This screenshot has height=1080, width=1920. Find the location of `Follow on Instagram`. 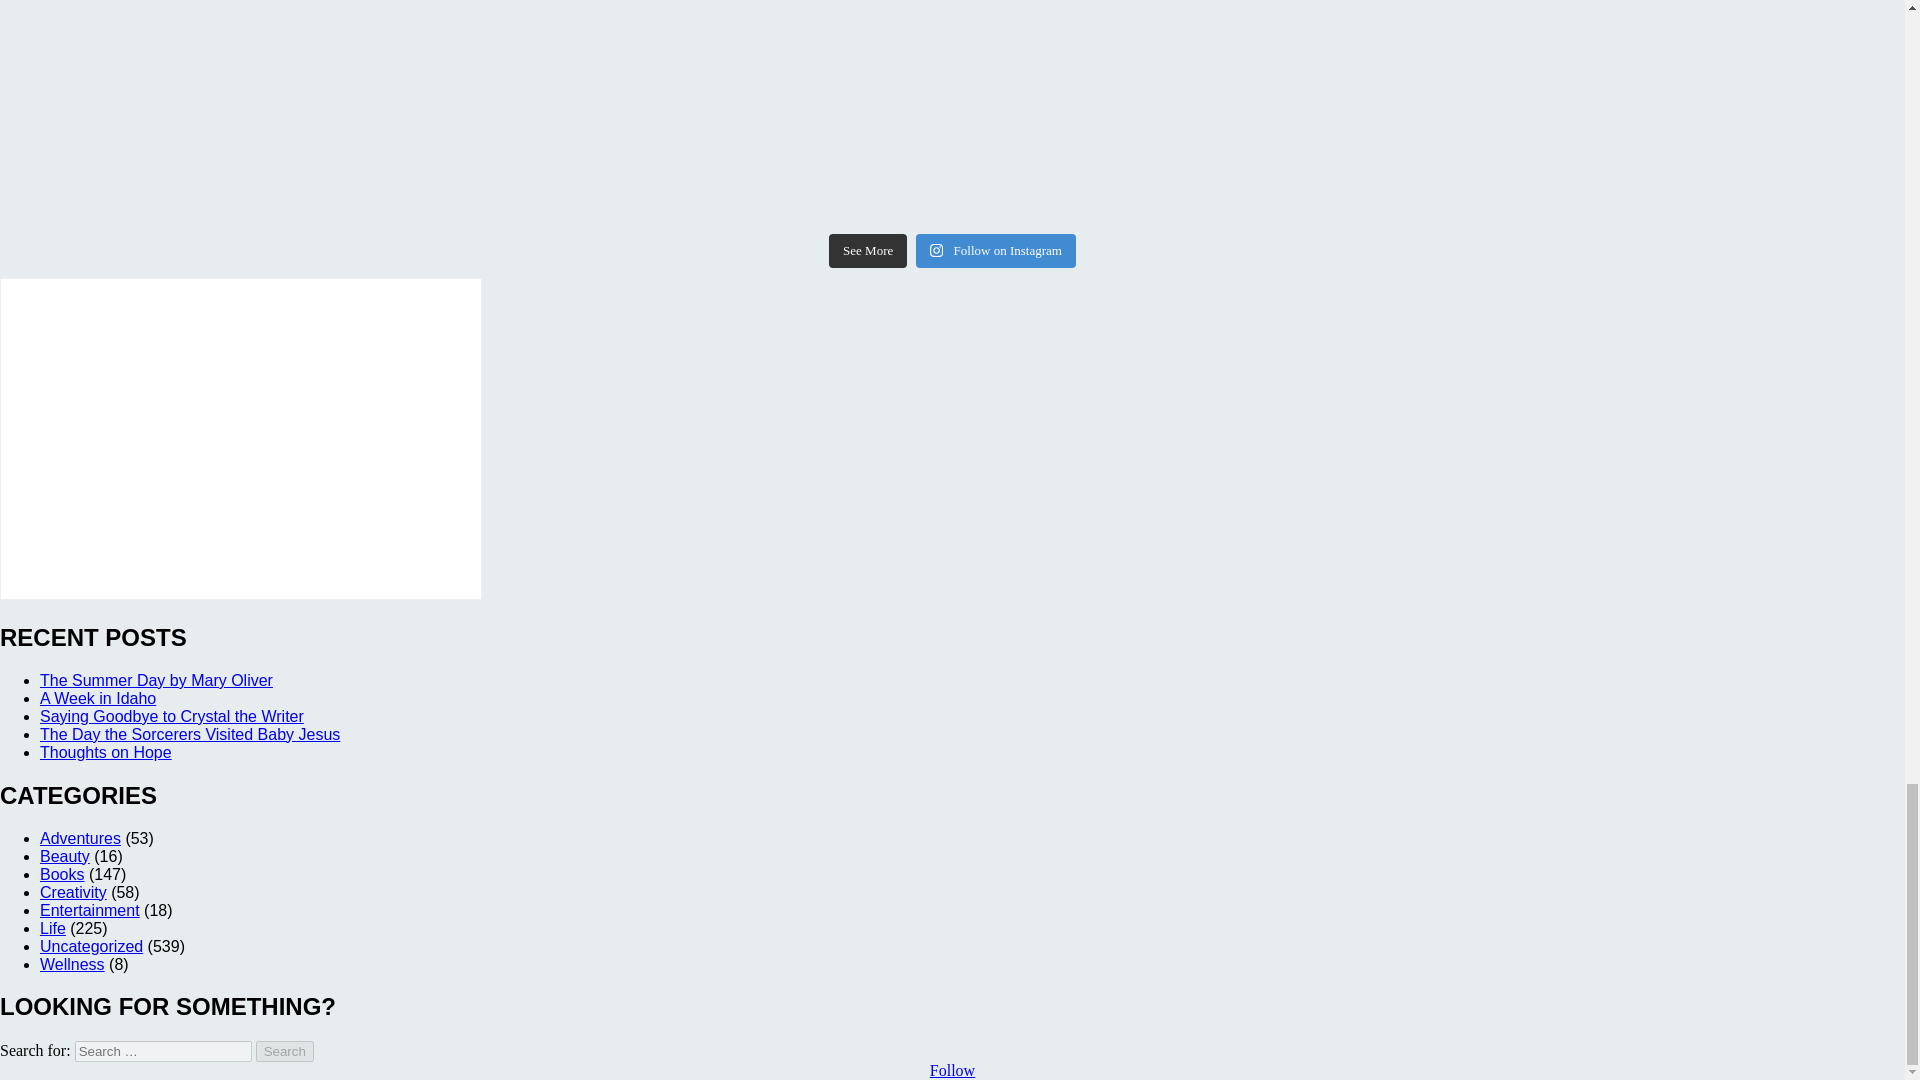

Follow on Instagram is located at coordinates (995, 250).